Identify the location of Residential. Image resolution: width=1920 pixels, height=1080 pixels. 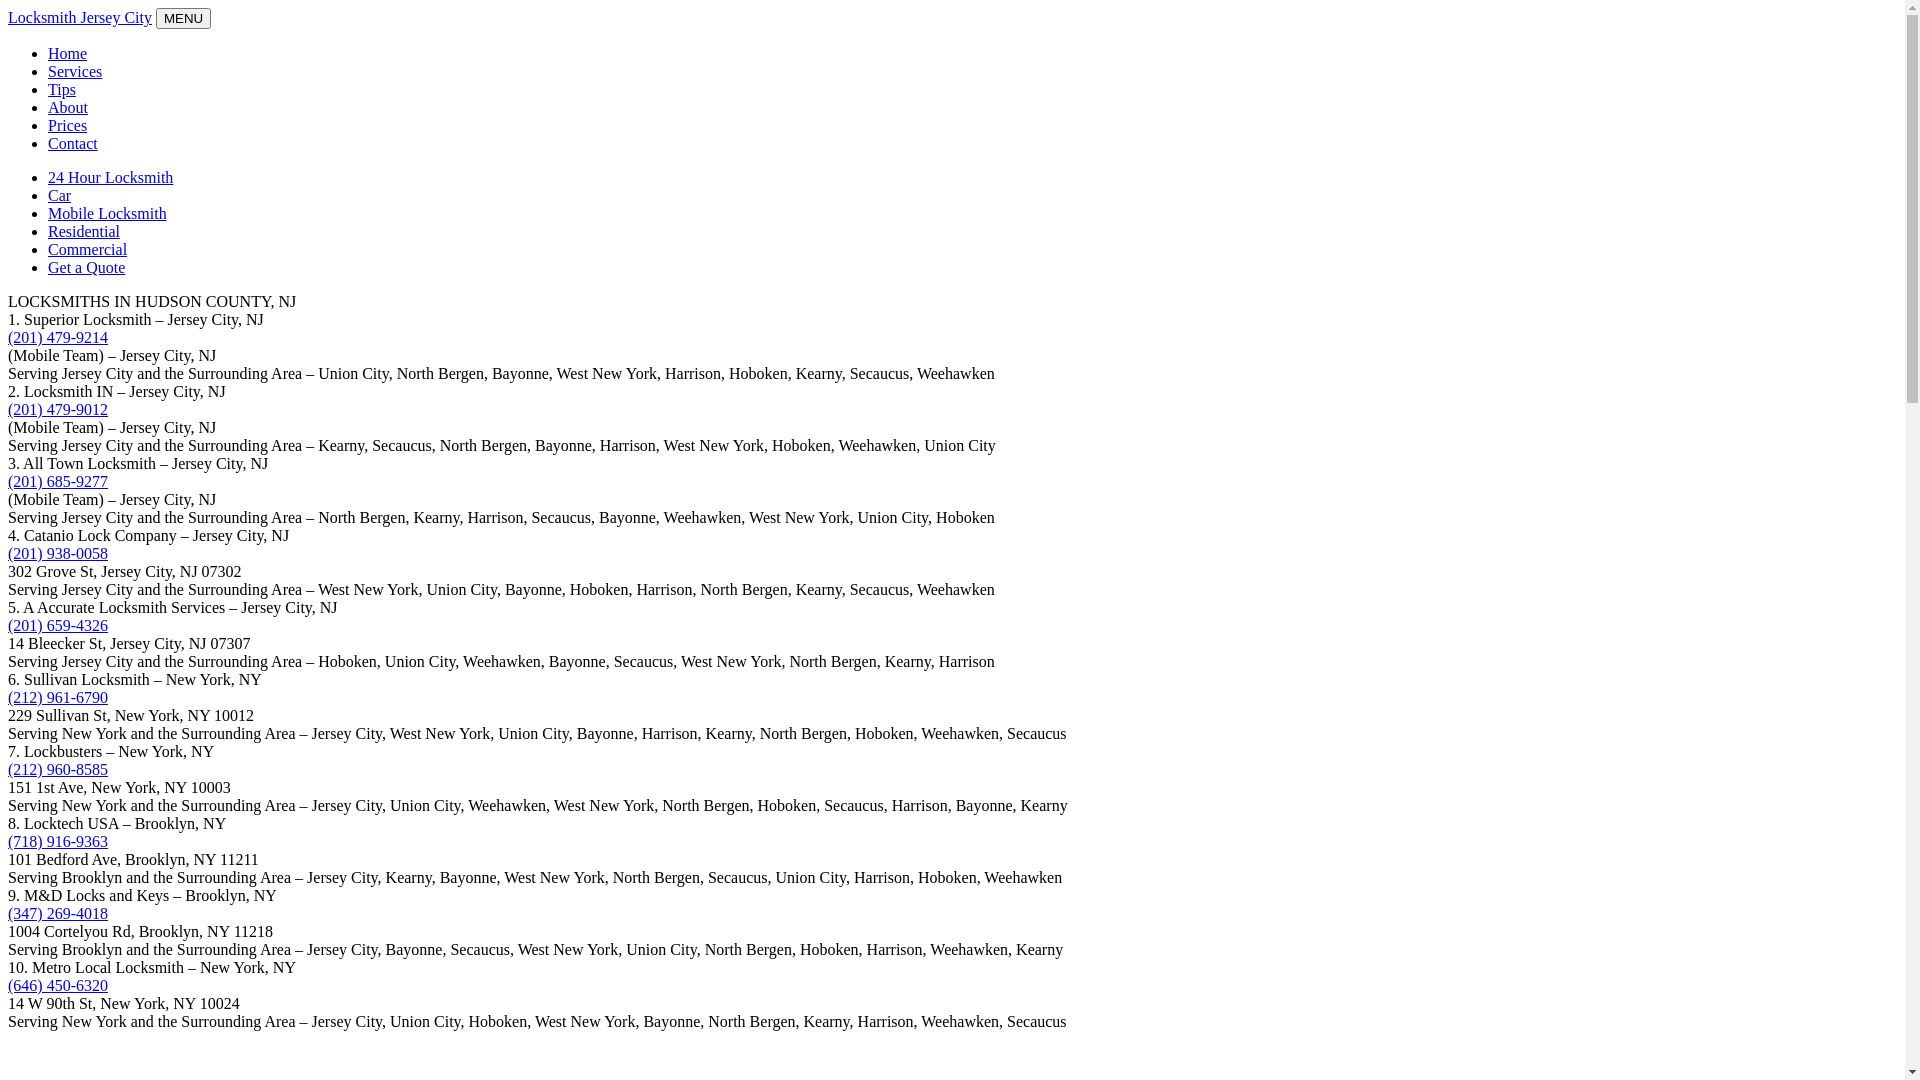
(84, 232).